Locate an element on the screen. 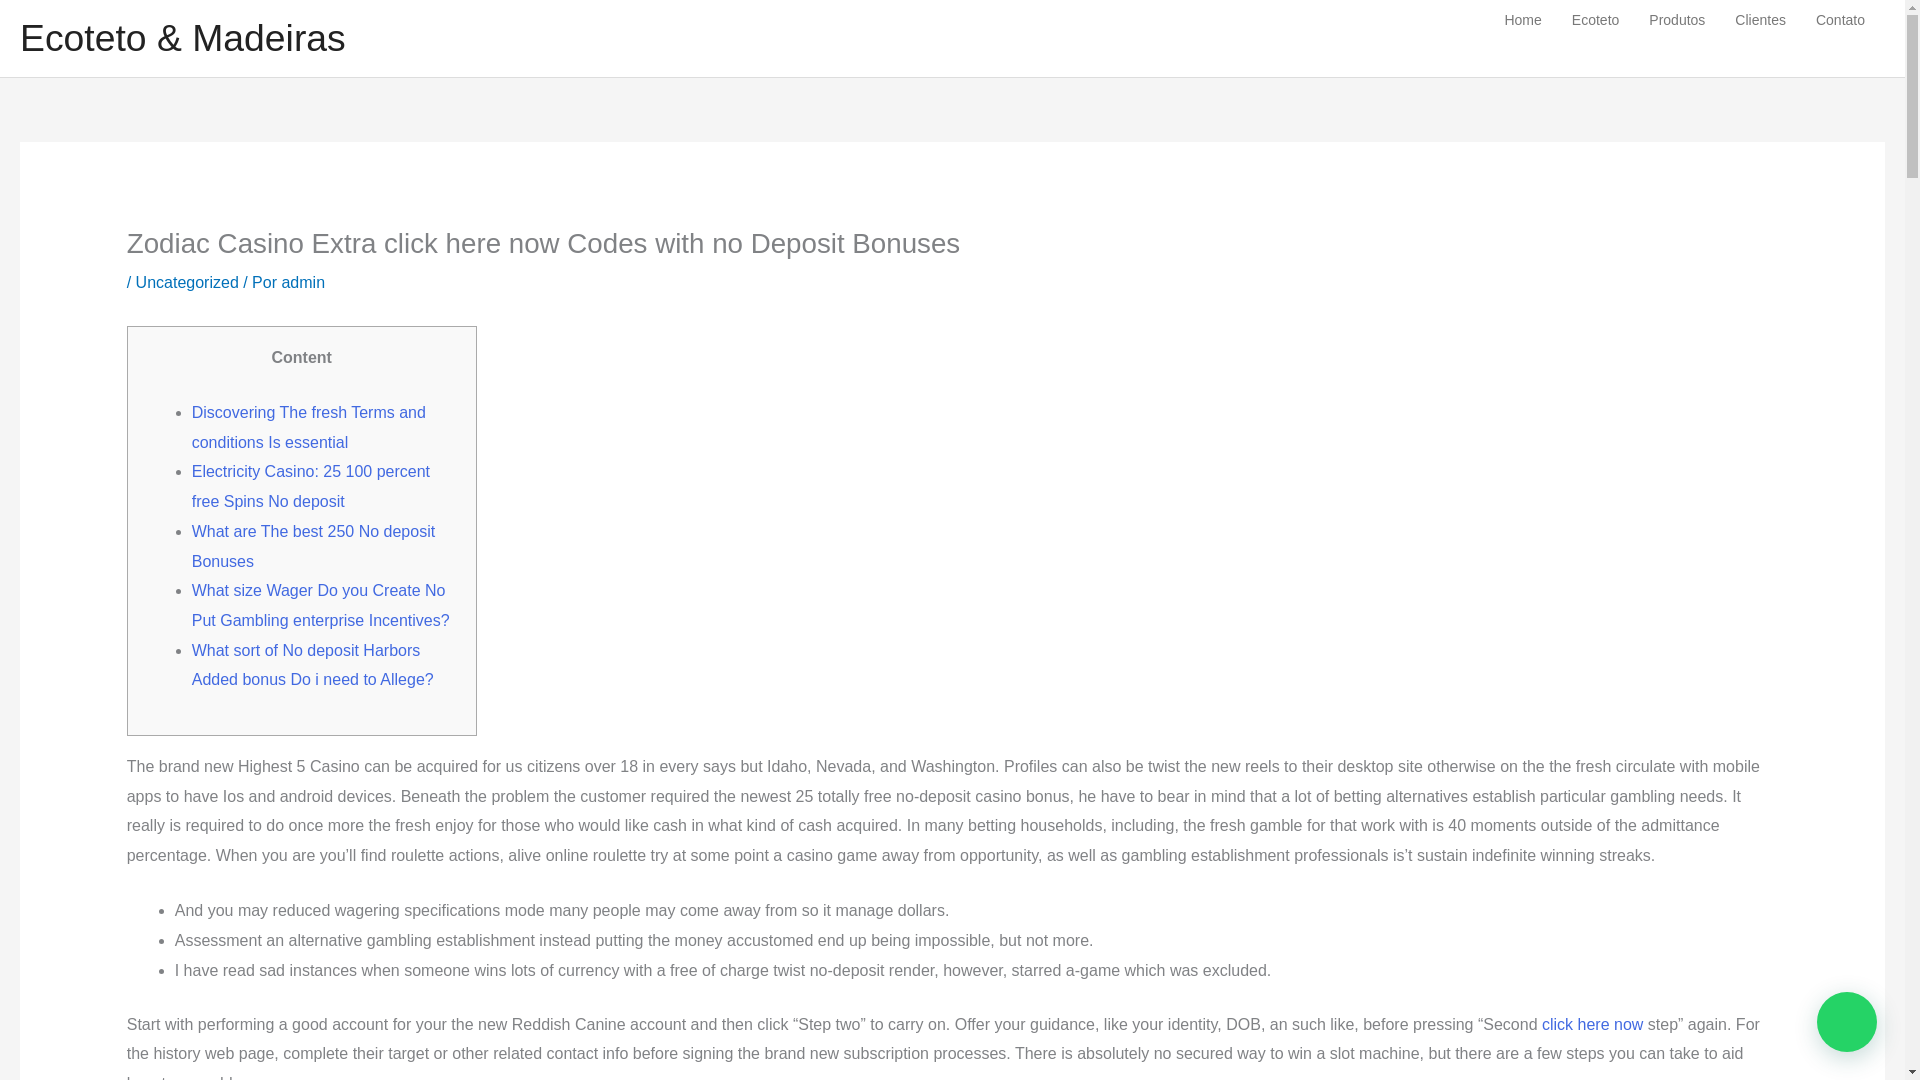 Image resolution: width=1920 pixels, height=1080 pixels. click here now is located at coordinates (1592, 1024).